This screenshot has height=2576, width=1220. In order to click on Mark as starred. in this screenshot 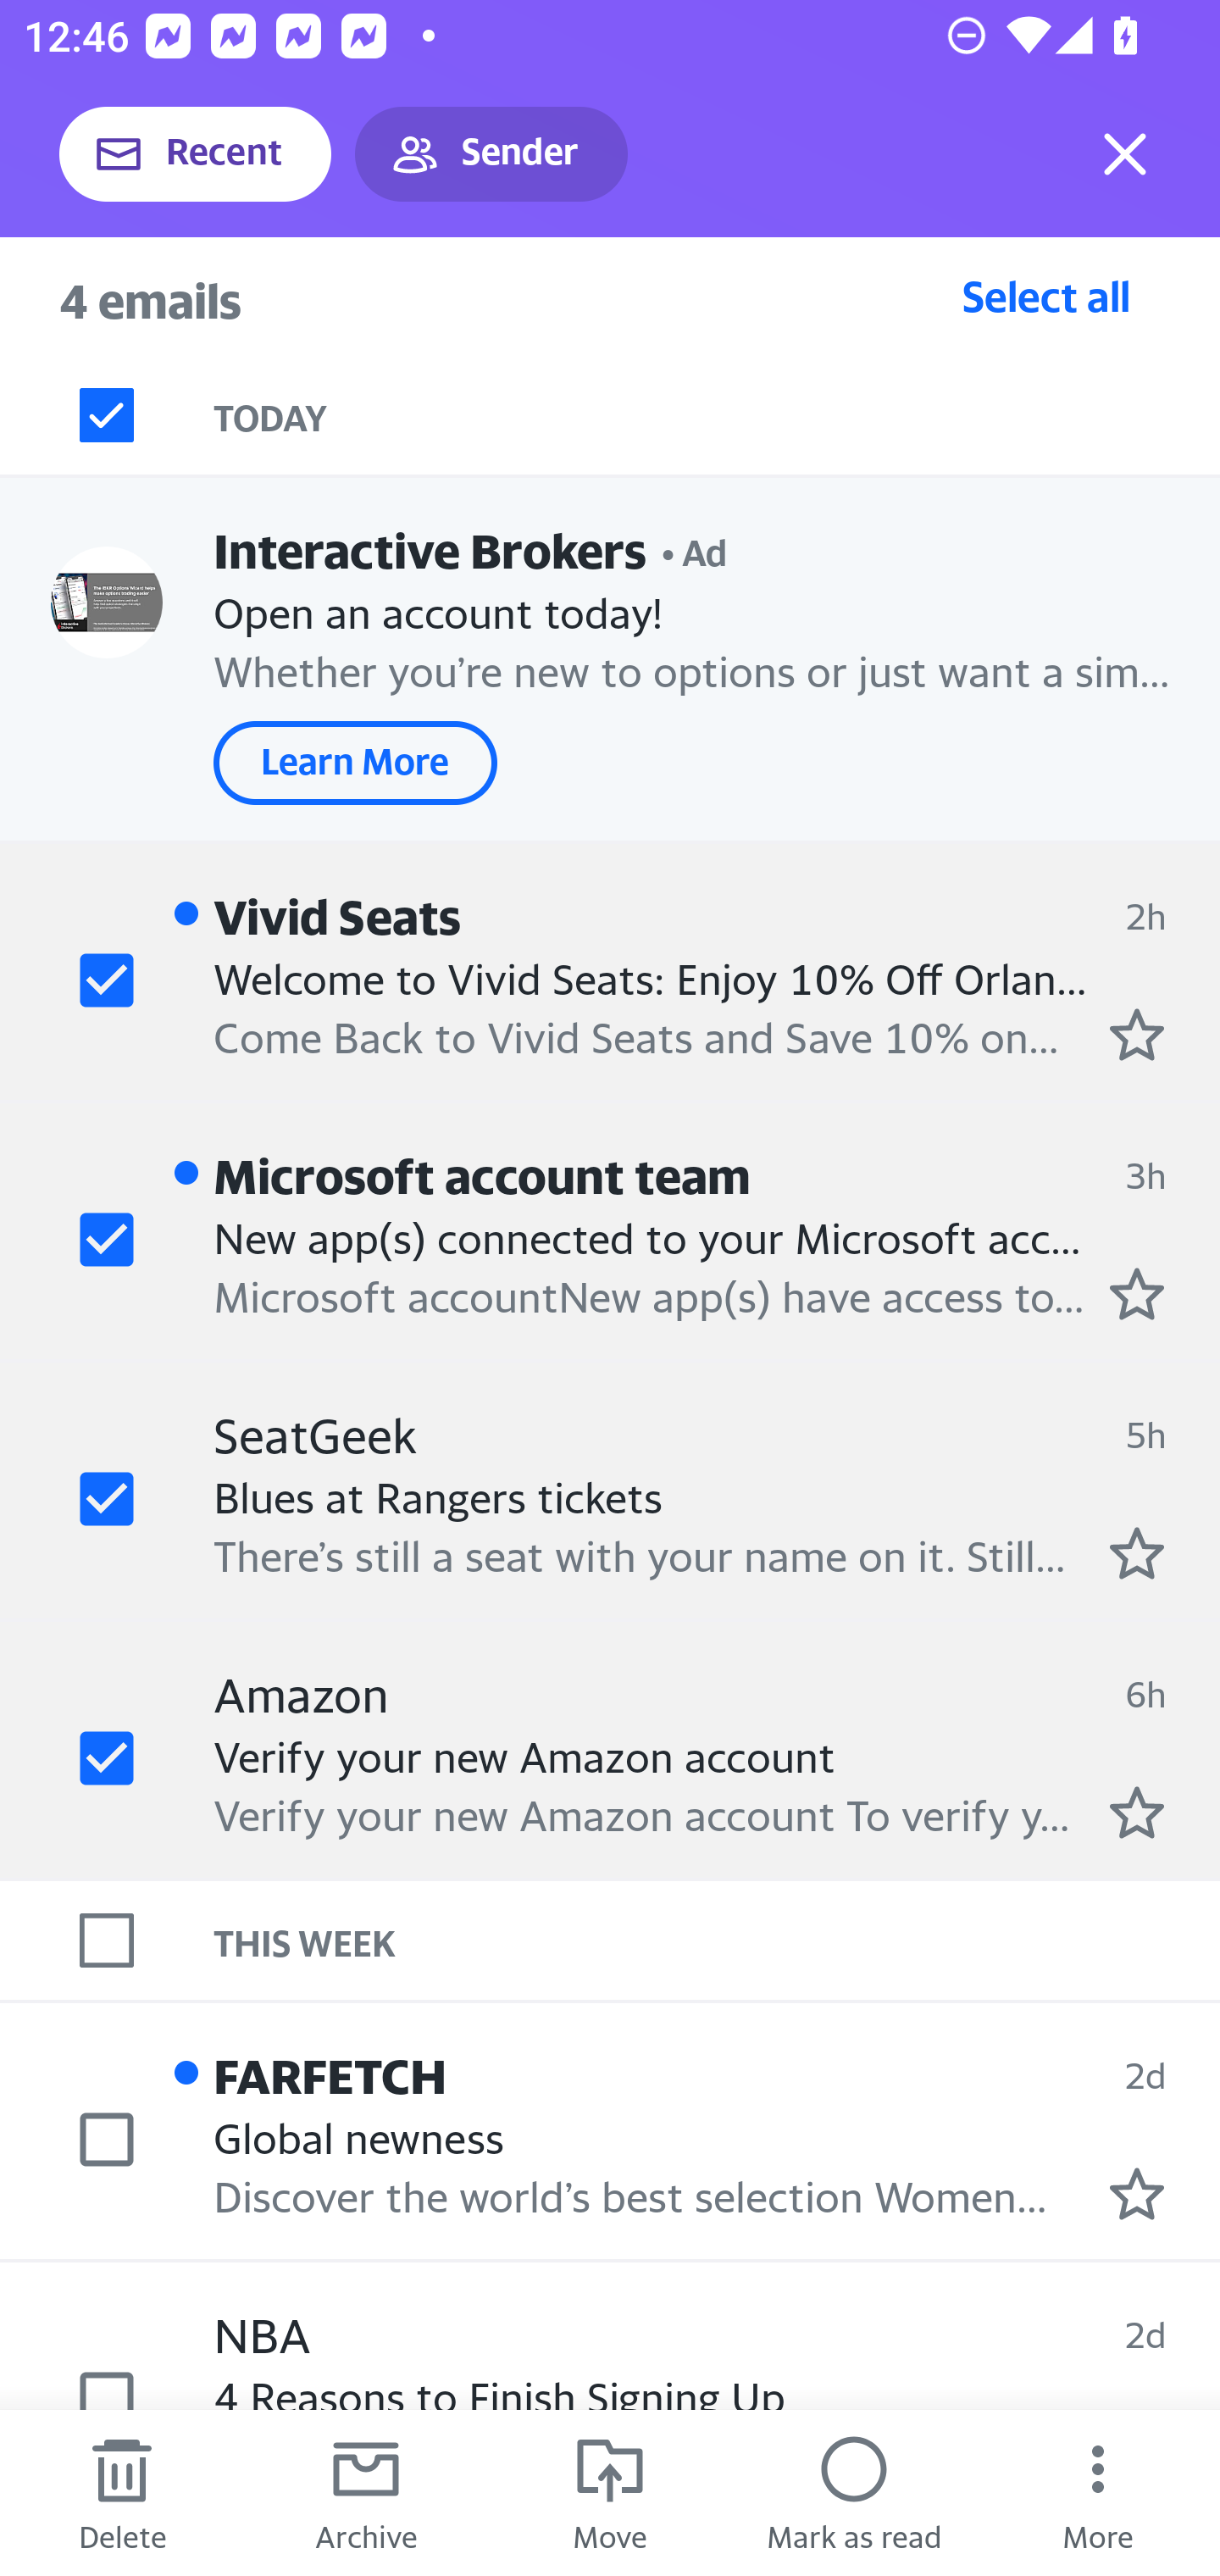, I will do `click(1137, 1034)`.